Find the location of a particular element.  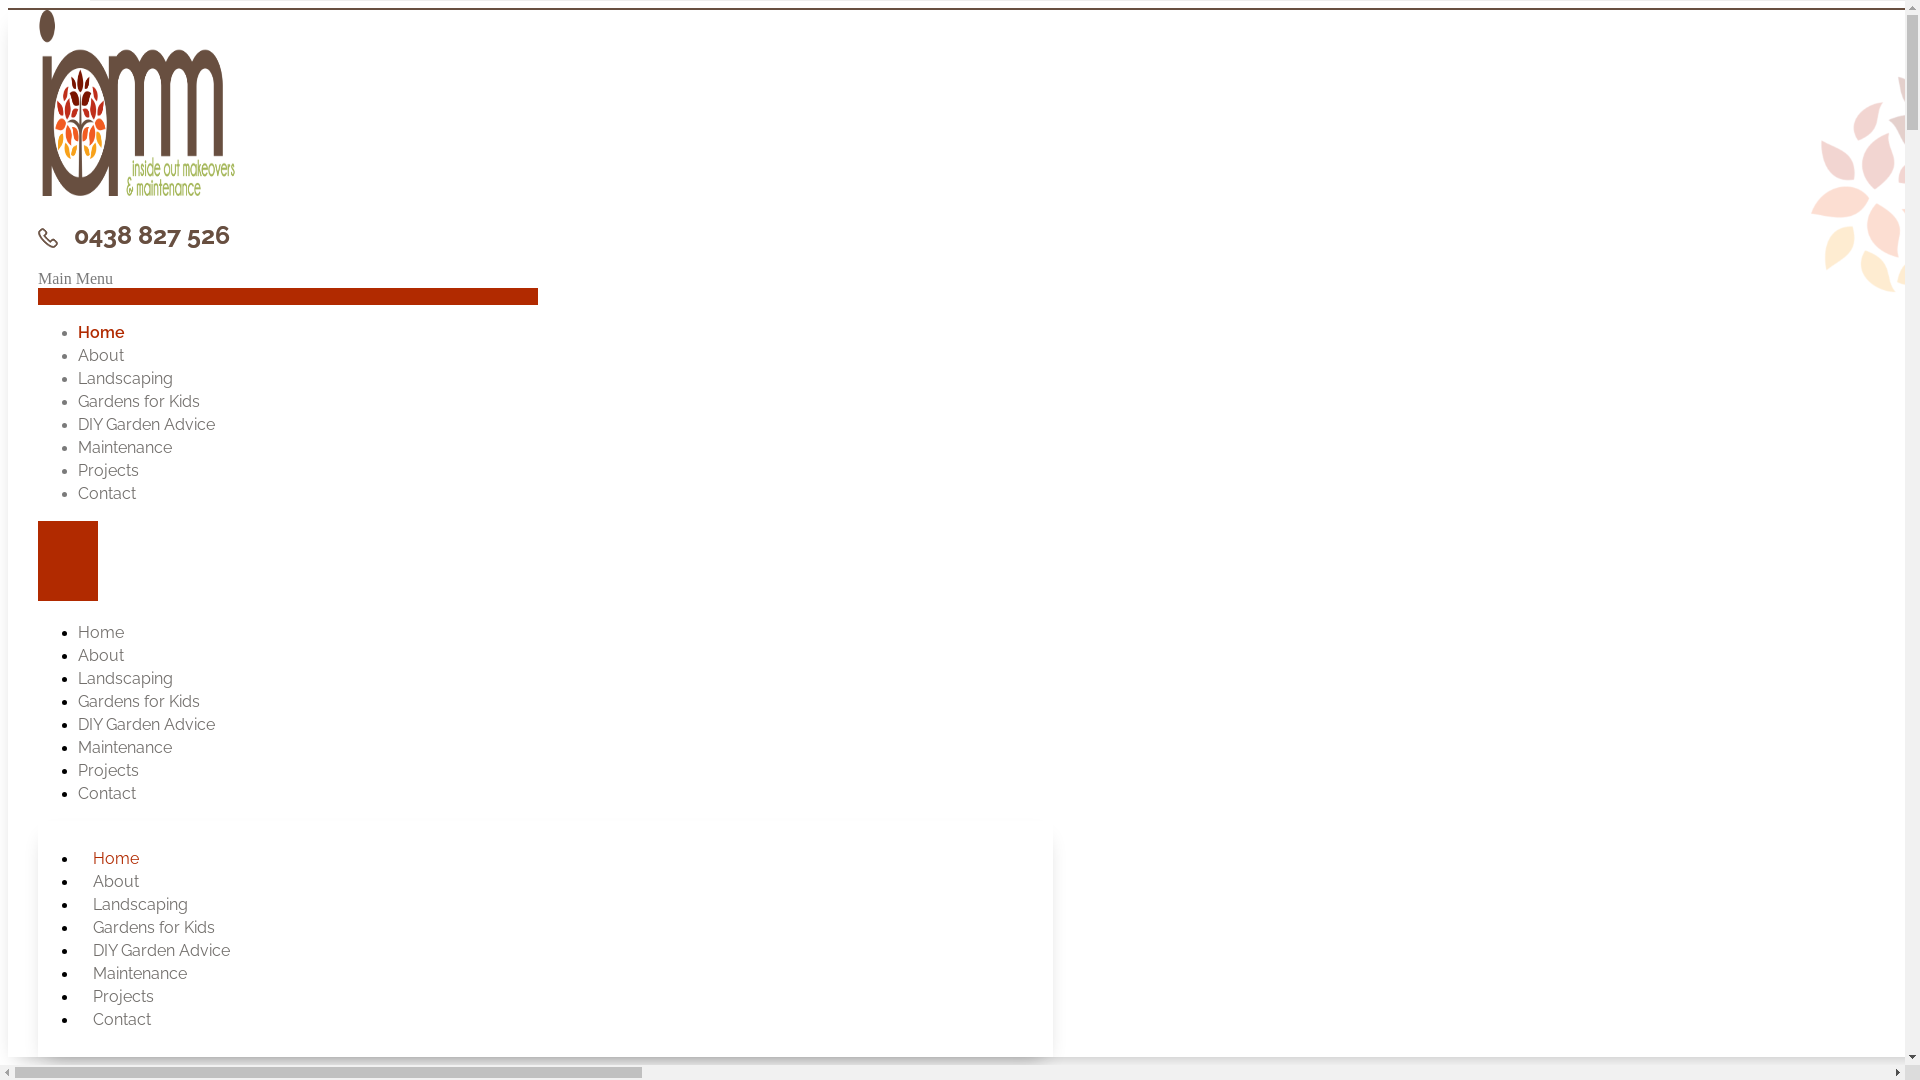

Contact is located at coordinates (107, 494).